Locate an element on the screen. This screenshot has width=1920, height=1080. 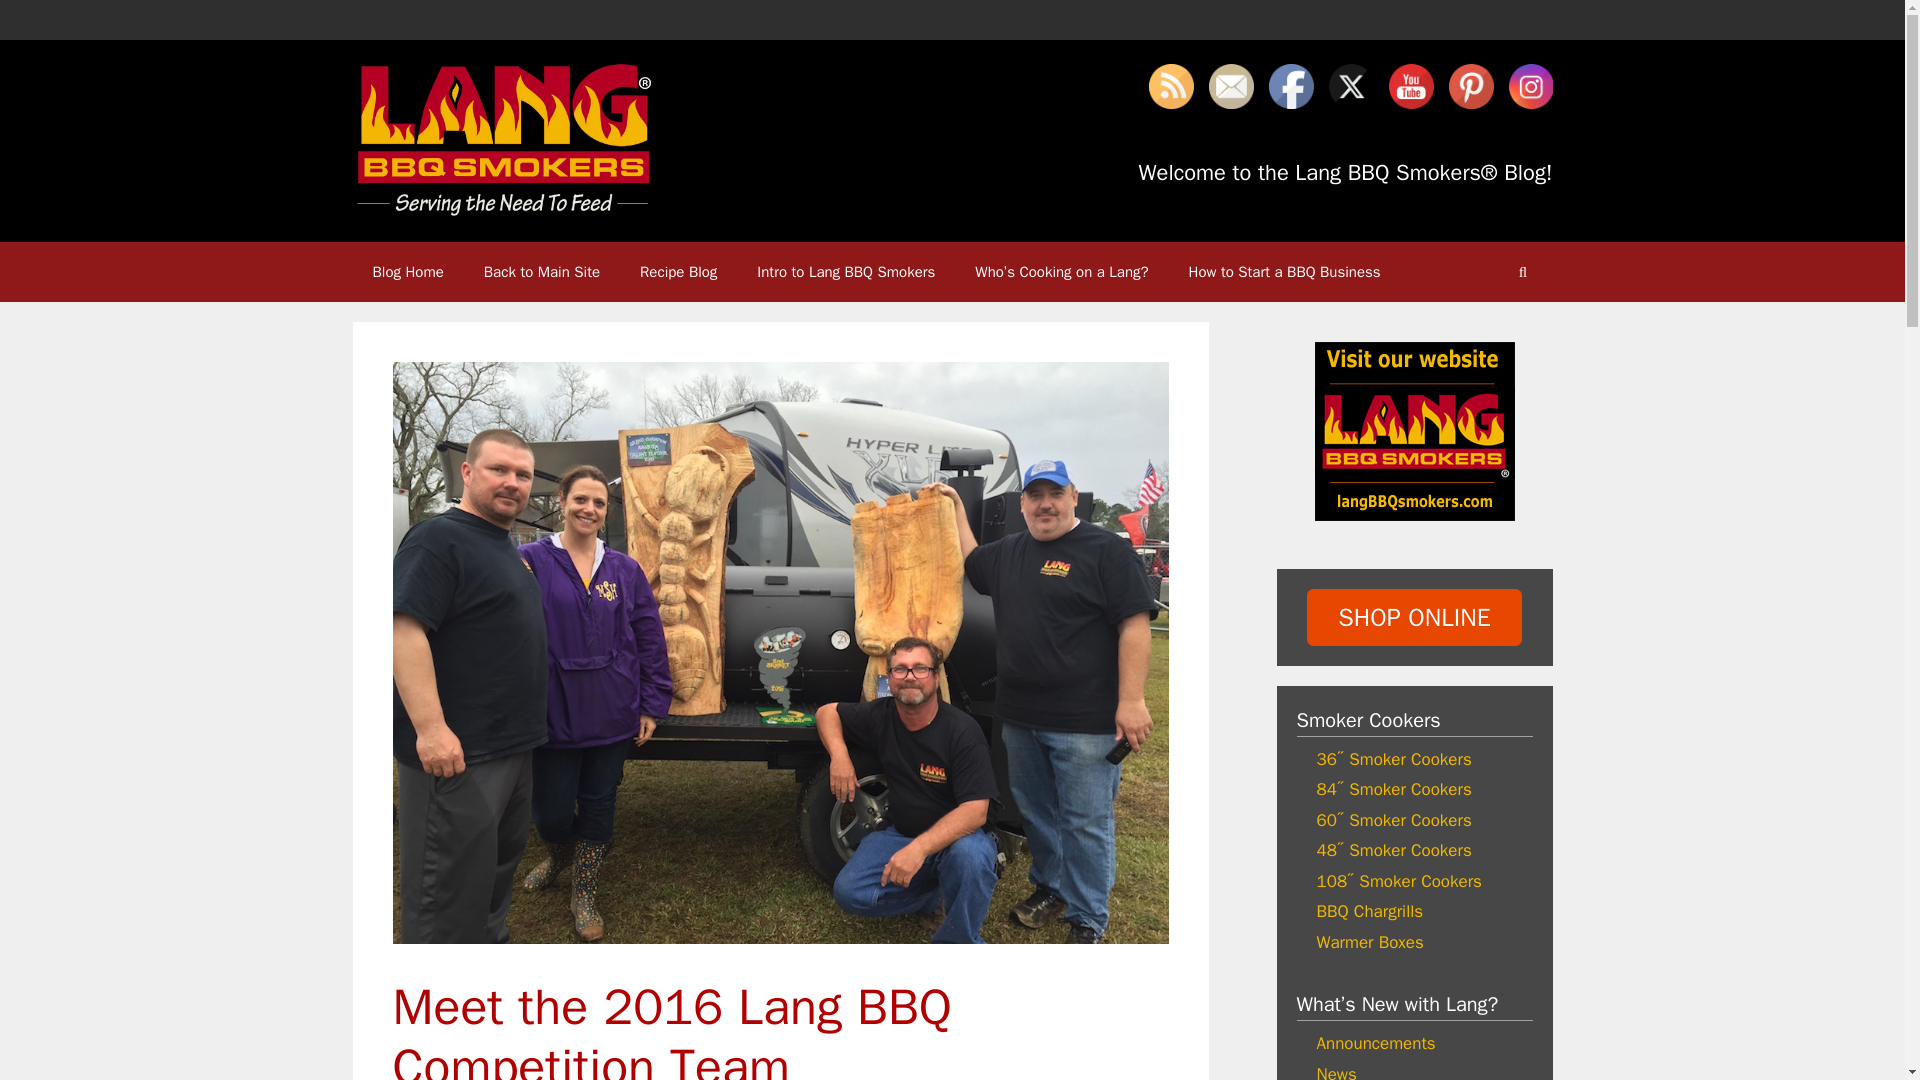
BBQ Chargrills is located at coordinates (1368, 911).